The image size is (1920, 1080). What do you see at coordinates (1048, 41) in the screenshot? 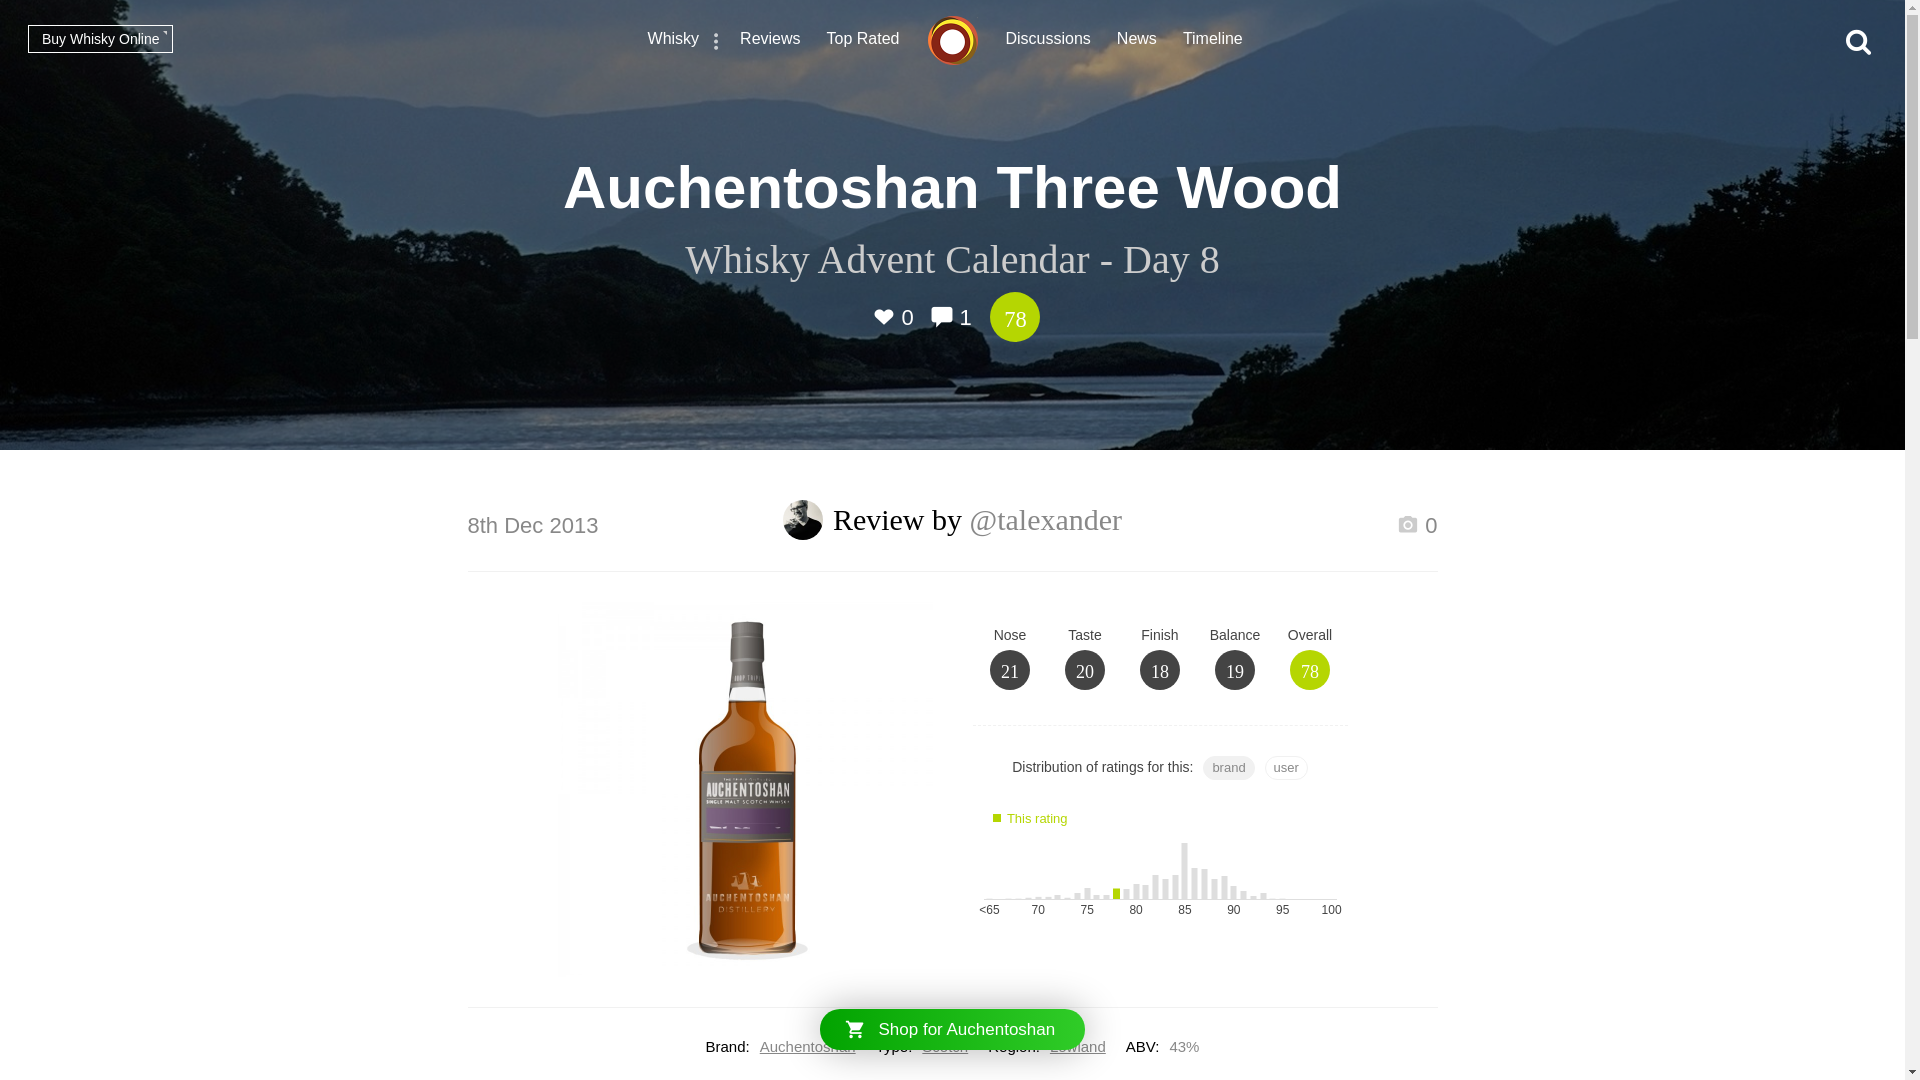
I see `Discussions` at bounding box center [1048, 41].